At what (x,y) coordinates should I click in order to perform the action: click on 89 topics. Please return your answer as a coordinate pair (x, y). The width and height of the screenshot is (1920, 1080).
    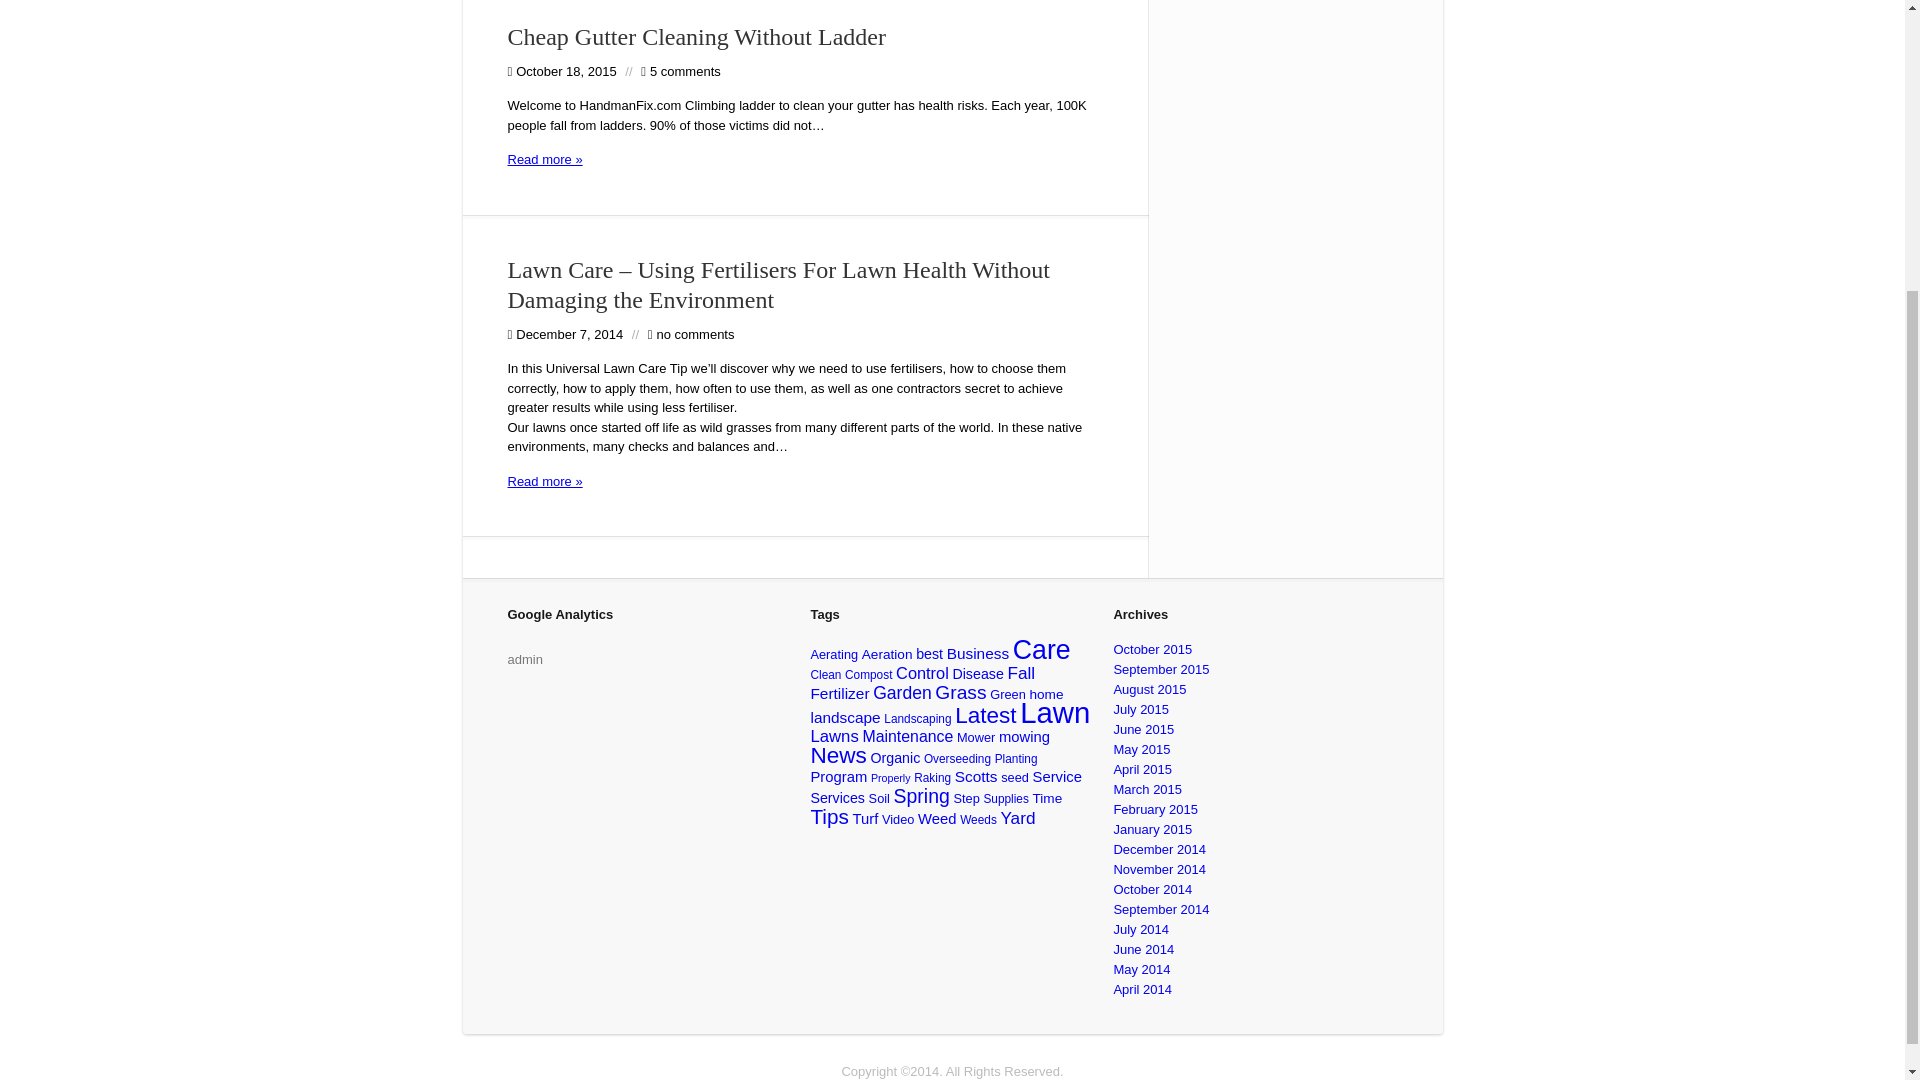
    Looking at the image, I should click on (1042, 650).